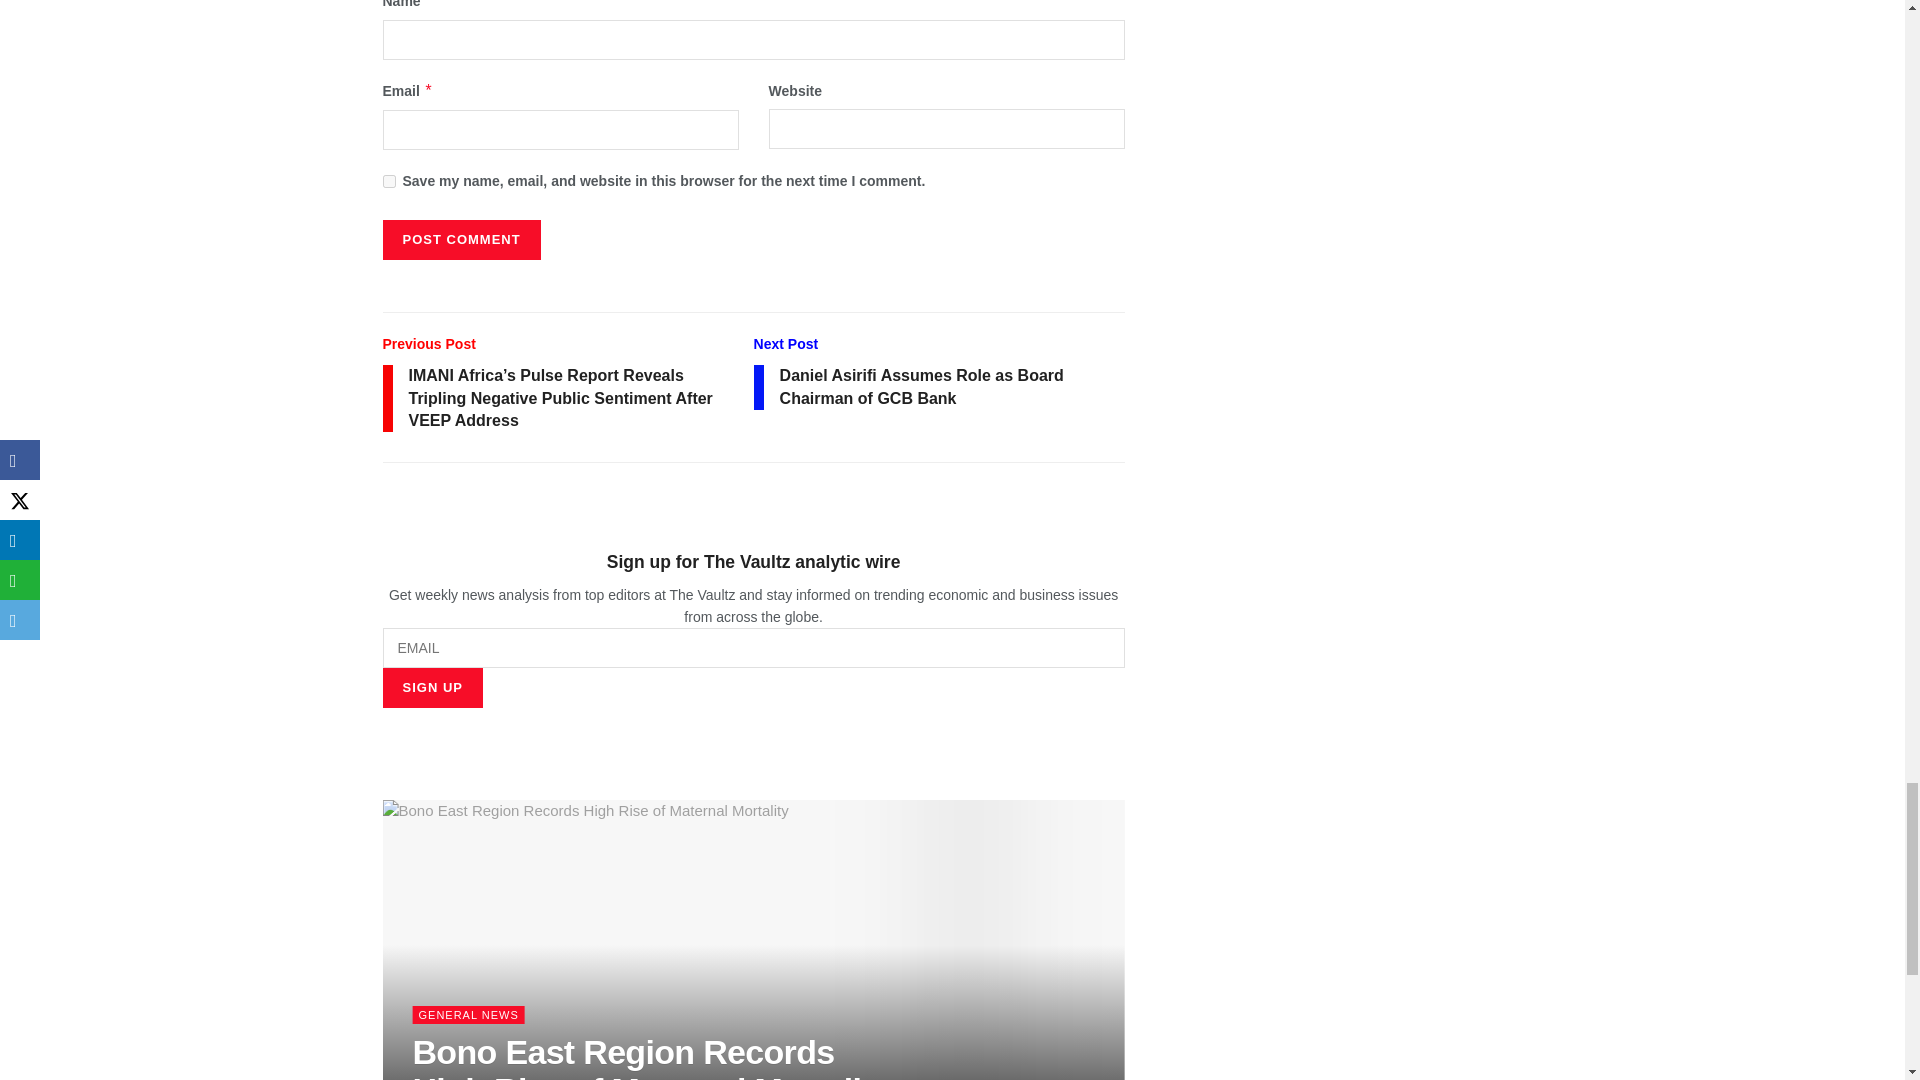 This screenshot has width=1920, height=1080. What do you see at coordinates (460, 240) in the screenshot?
I see `Post Comment` at bounding box center [460, 240].